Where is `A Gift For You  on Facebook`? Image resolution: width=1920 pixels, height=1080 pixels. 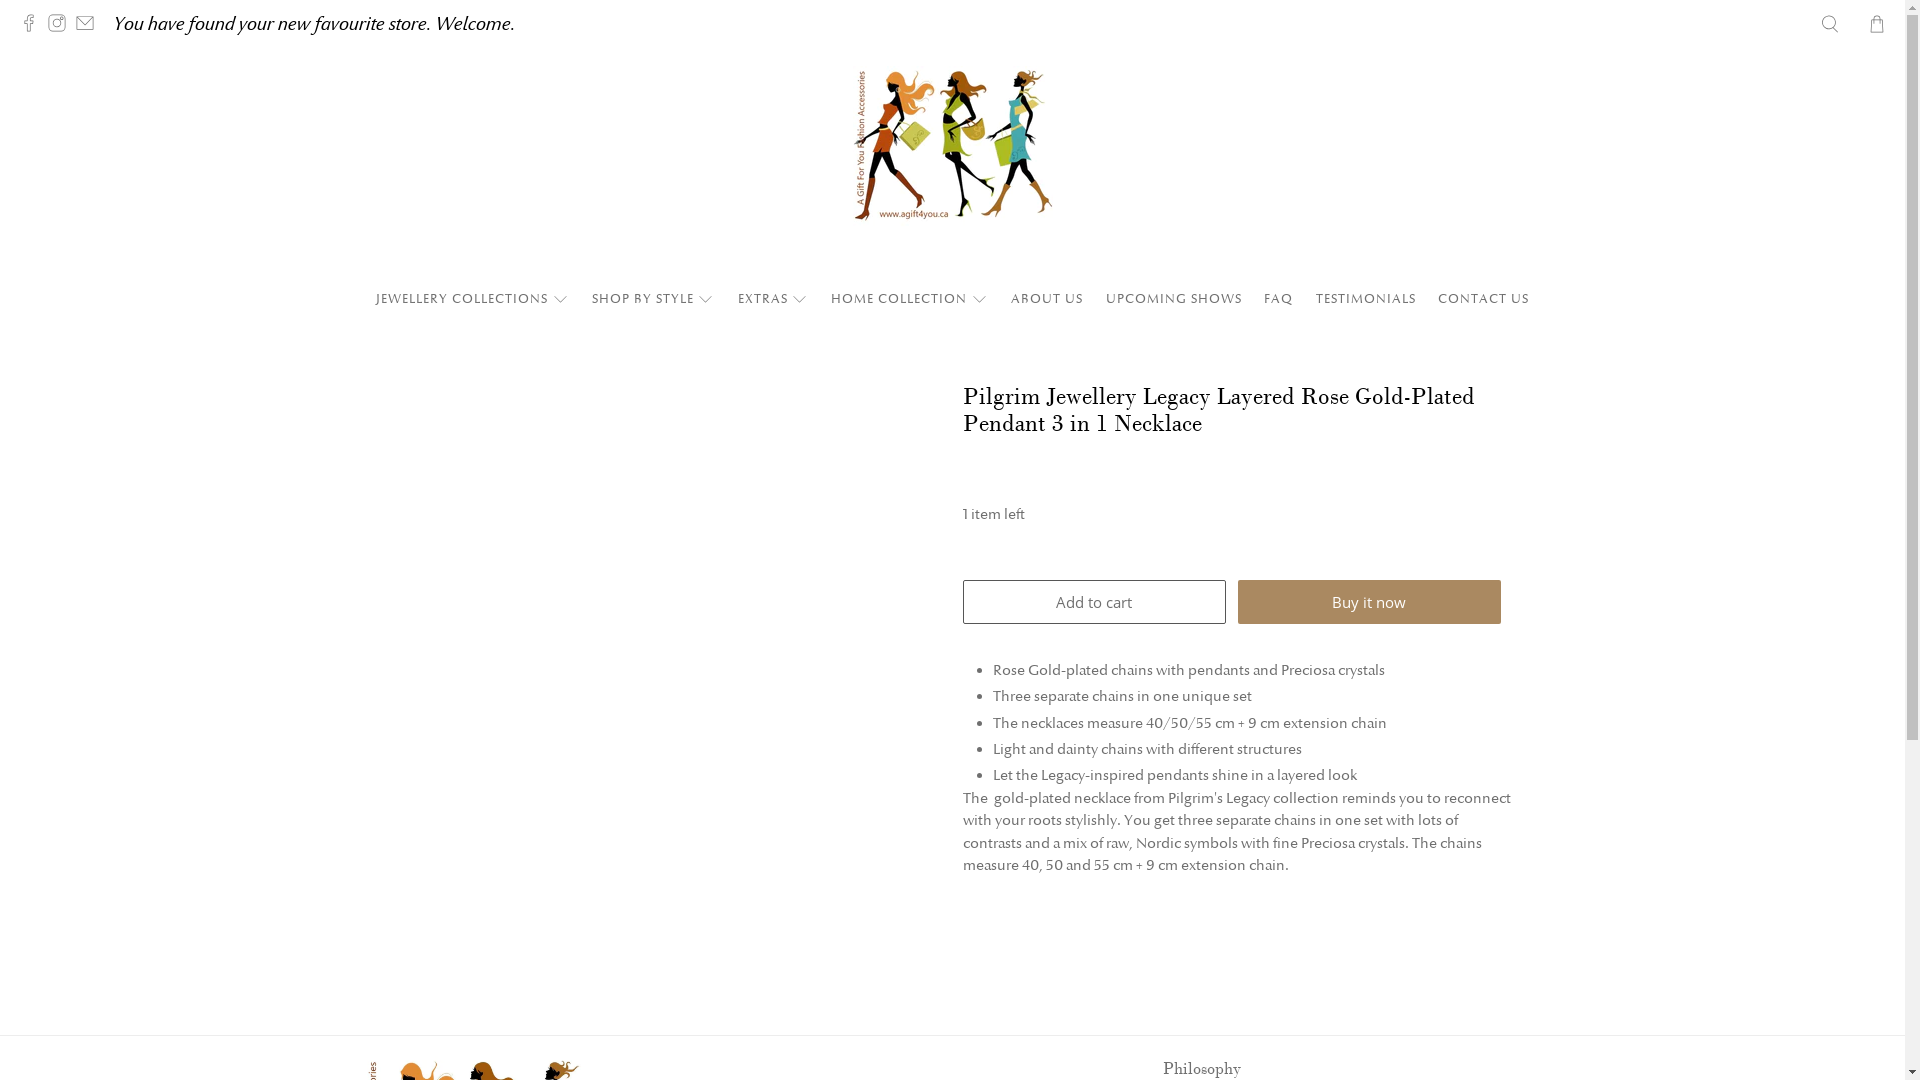 A Gift For You  on Facebook is located at coordinates (34, 26).